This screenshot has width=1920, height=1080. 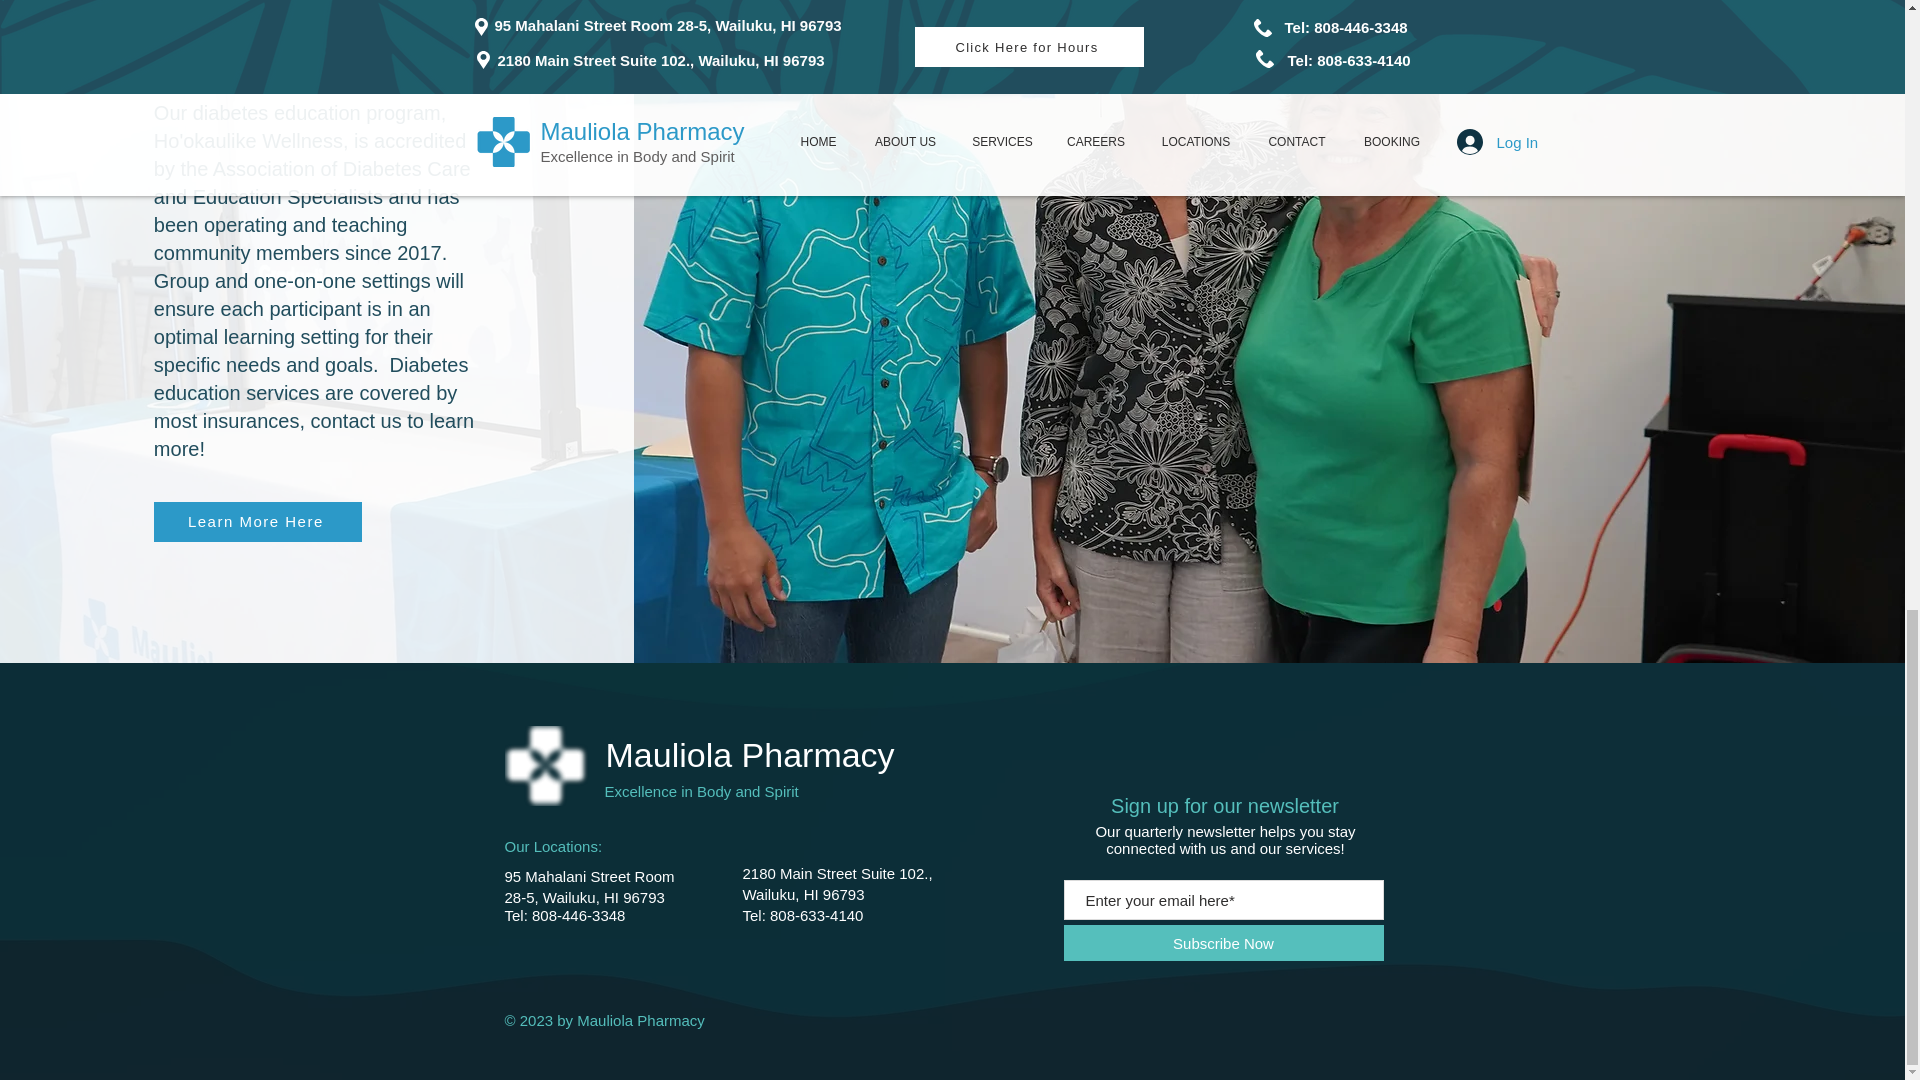 I want to click on Learn More Here, so click(x=258, y=522).